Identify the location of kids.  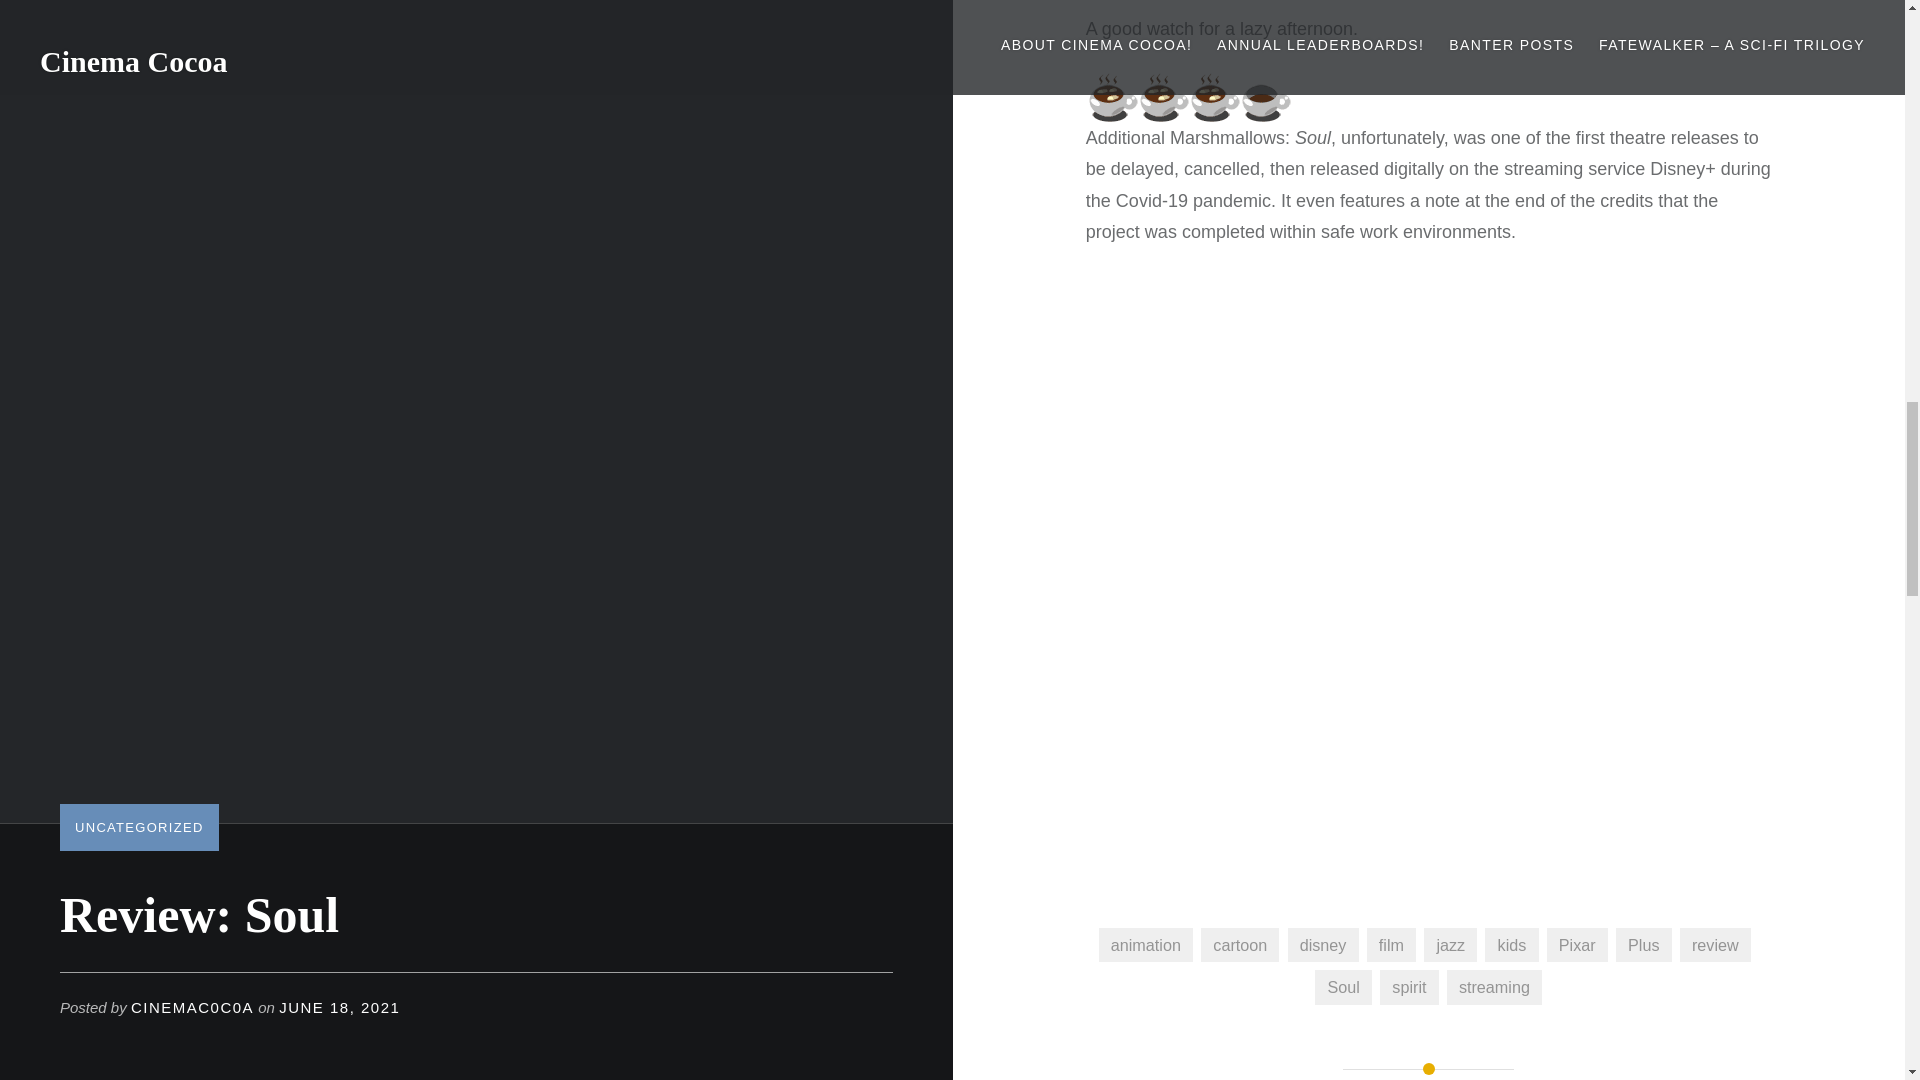
(1510, 944).